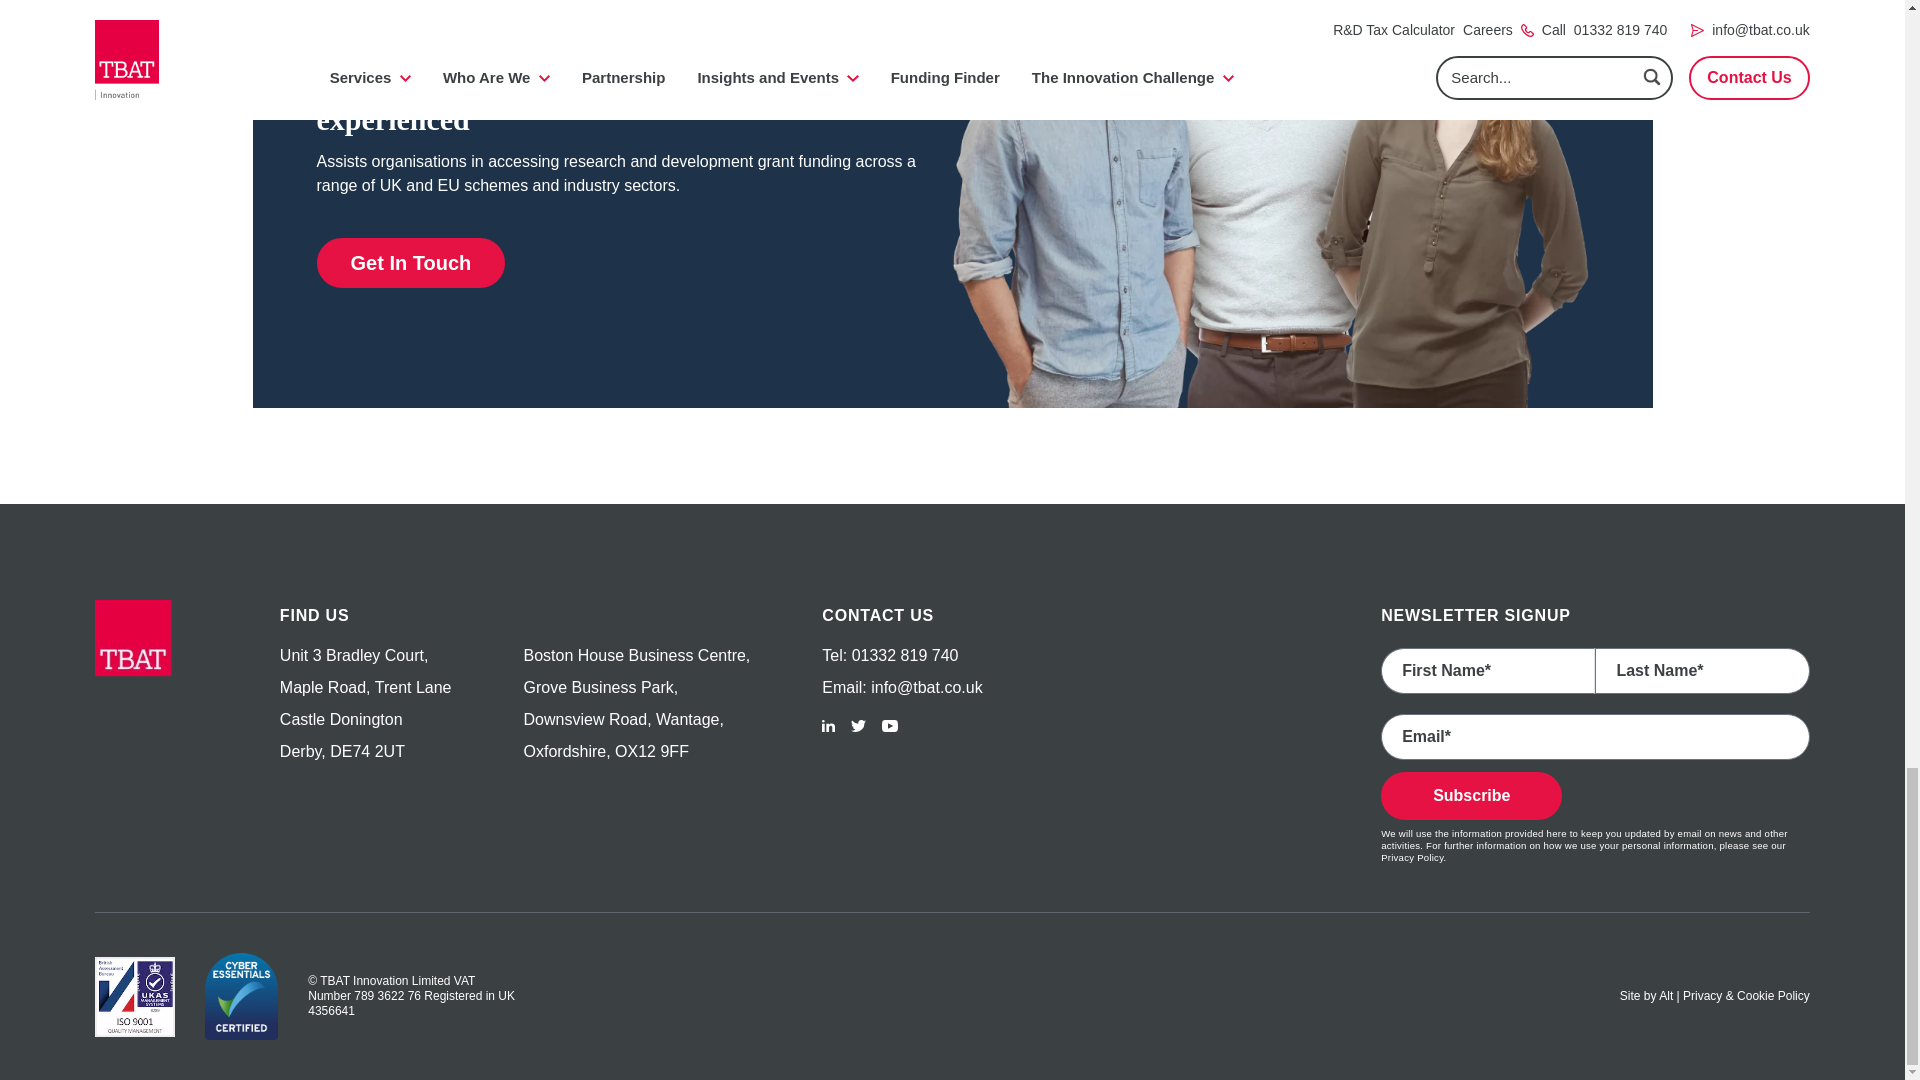  What do you see at coordinates (1471, 796) in the screenshot?
I see `Subscribe` at bounding box center [1471, 796].